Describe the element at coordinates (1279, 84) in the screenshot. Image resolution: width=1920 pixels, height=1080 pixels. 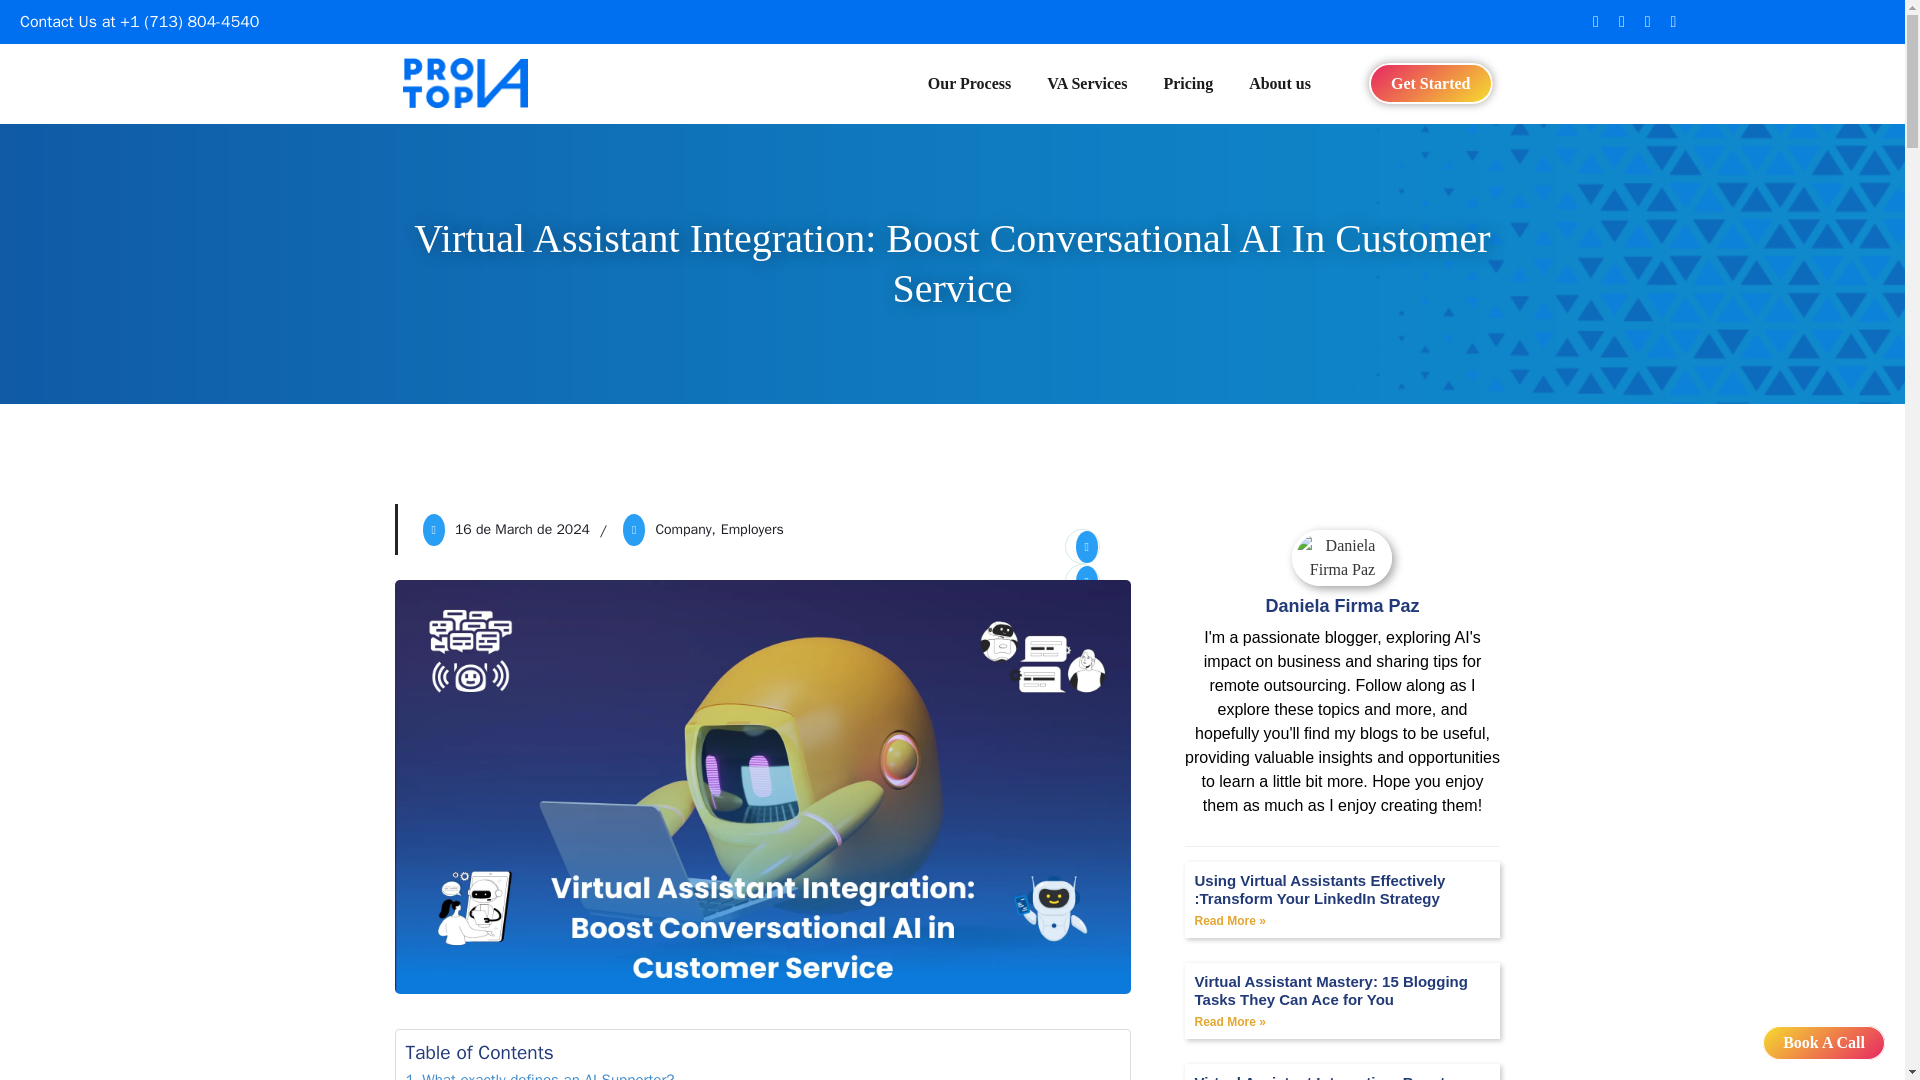
I see `About us` at that location.